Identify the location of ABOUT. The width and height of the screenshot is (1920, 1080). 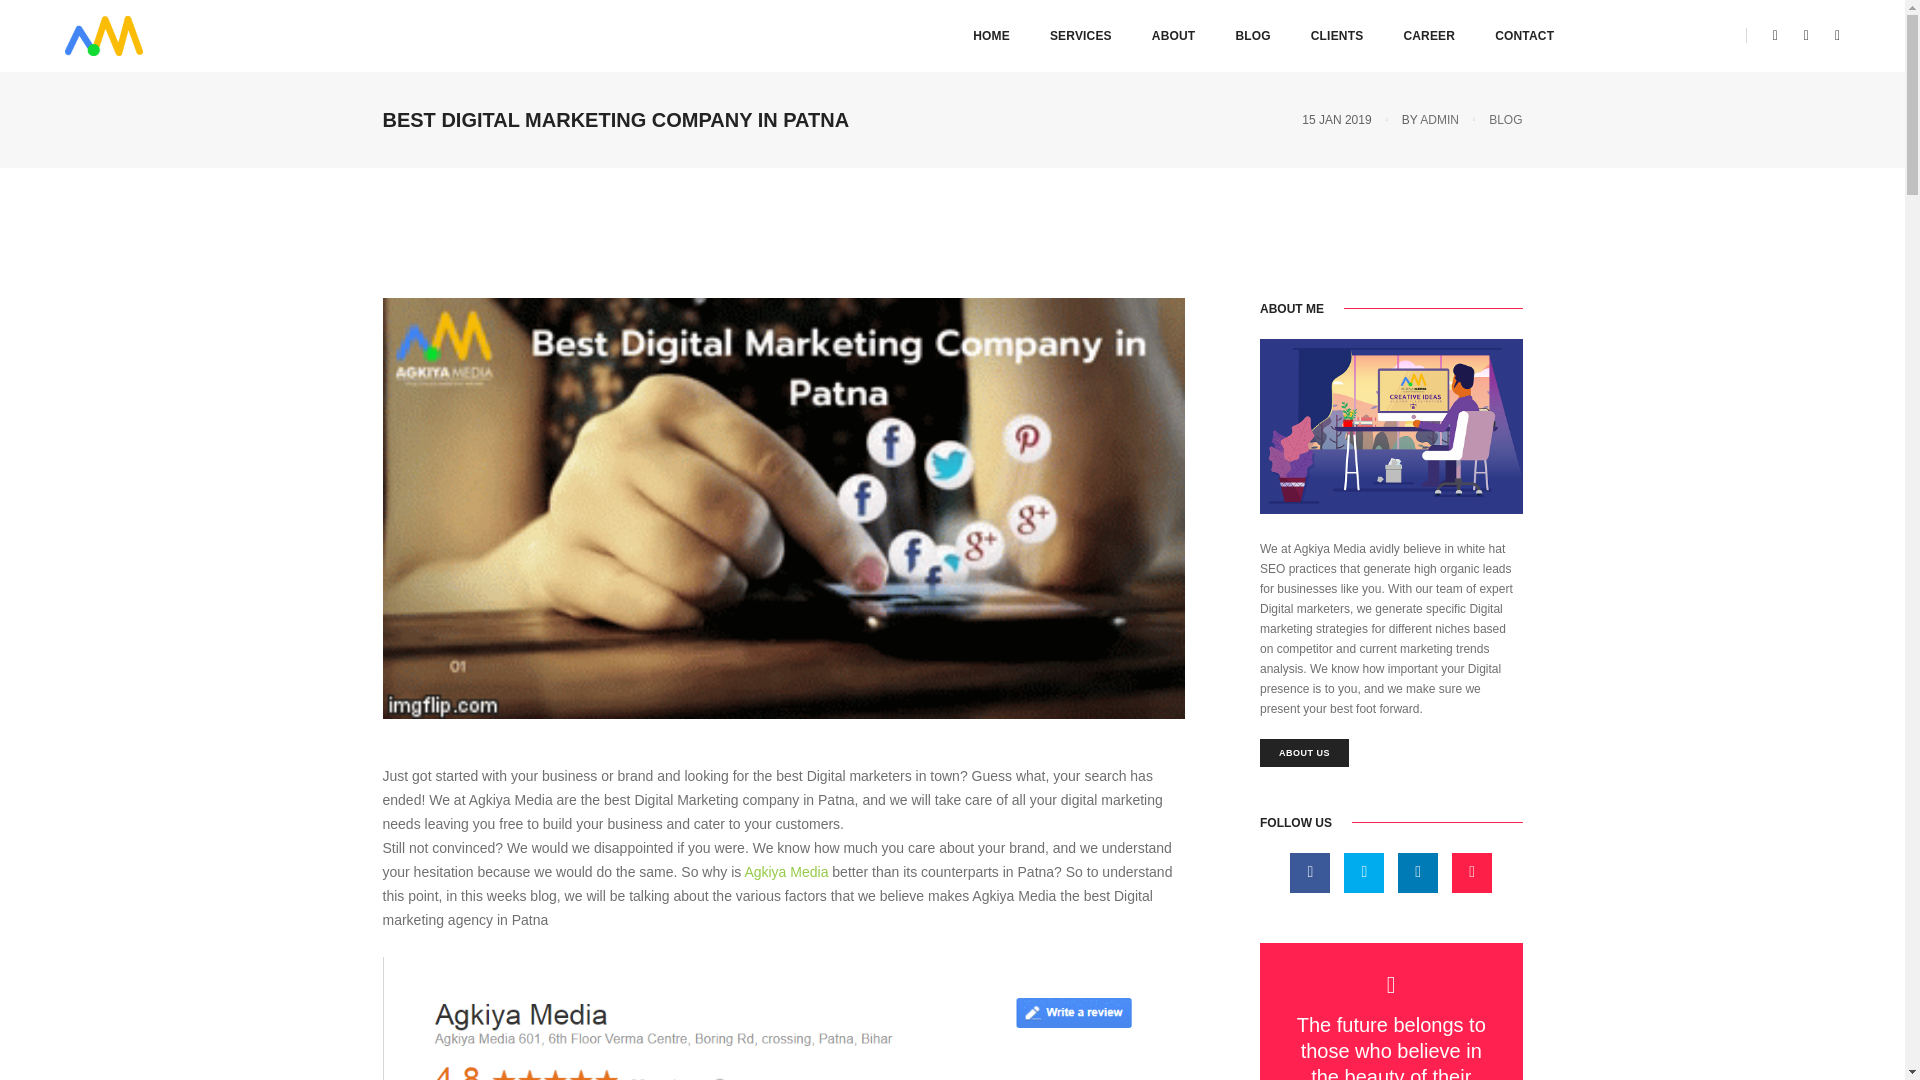
(1174, 36).